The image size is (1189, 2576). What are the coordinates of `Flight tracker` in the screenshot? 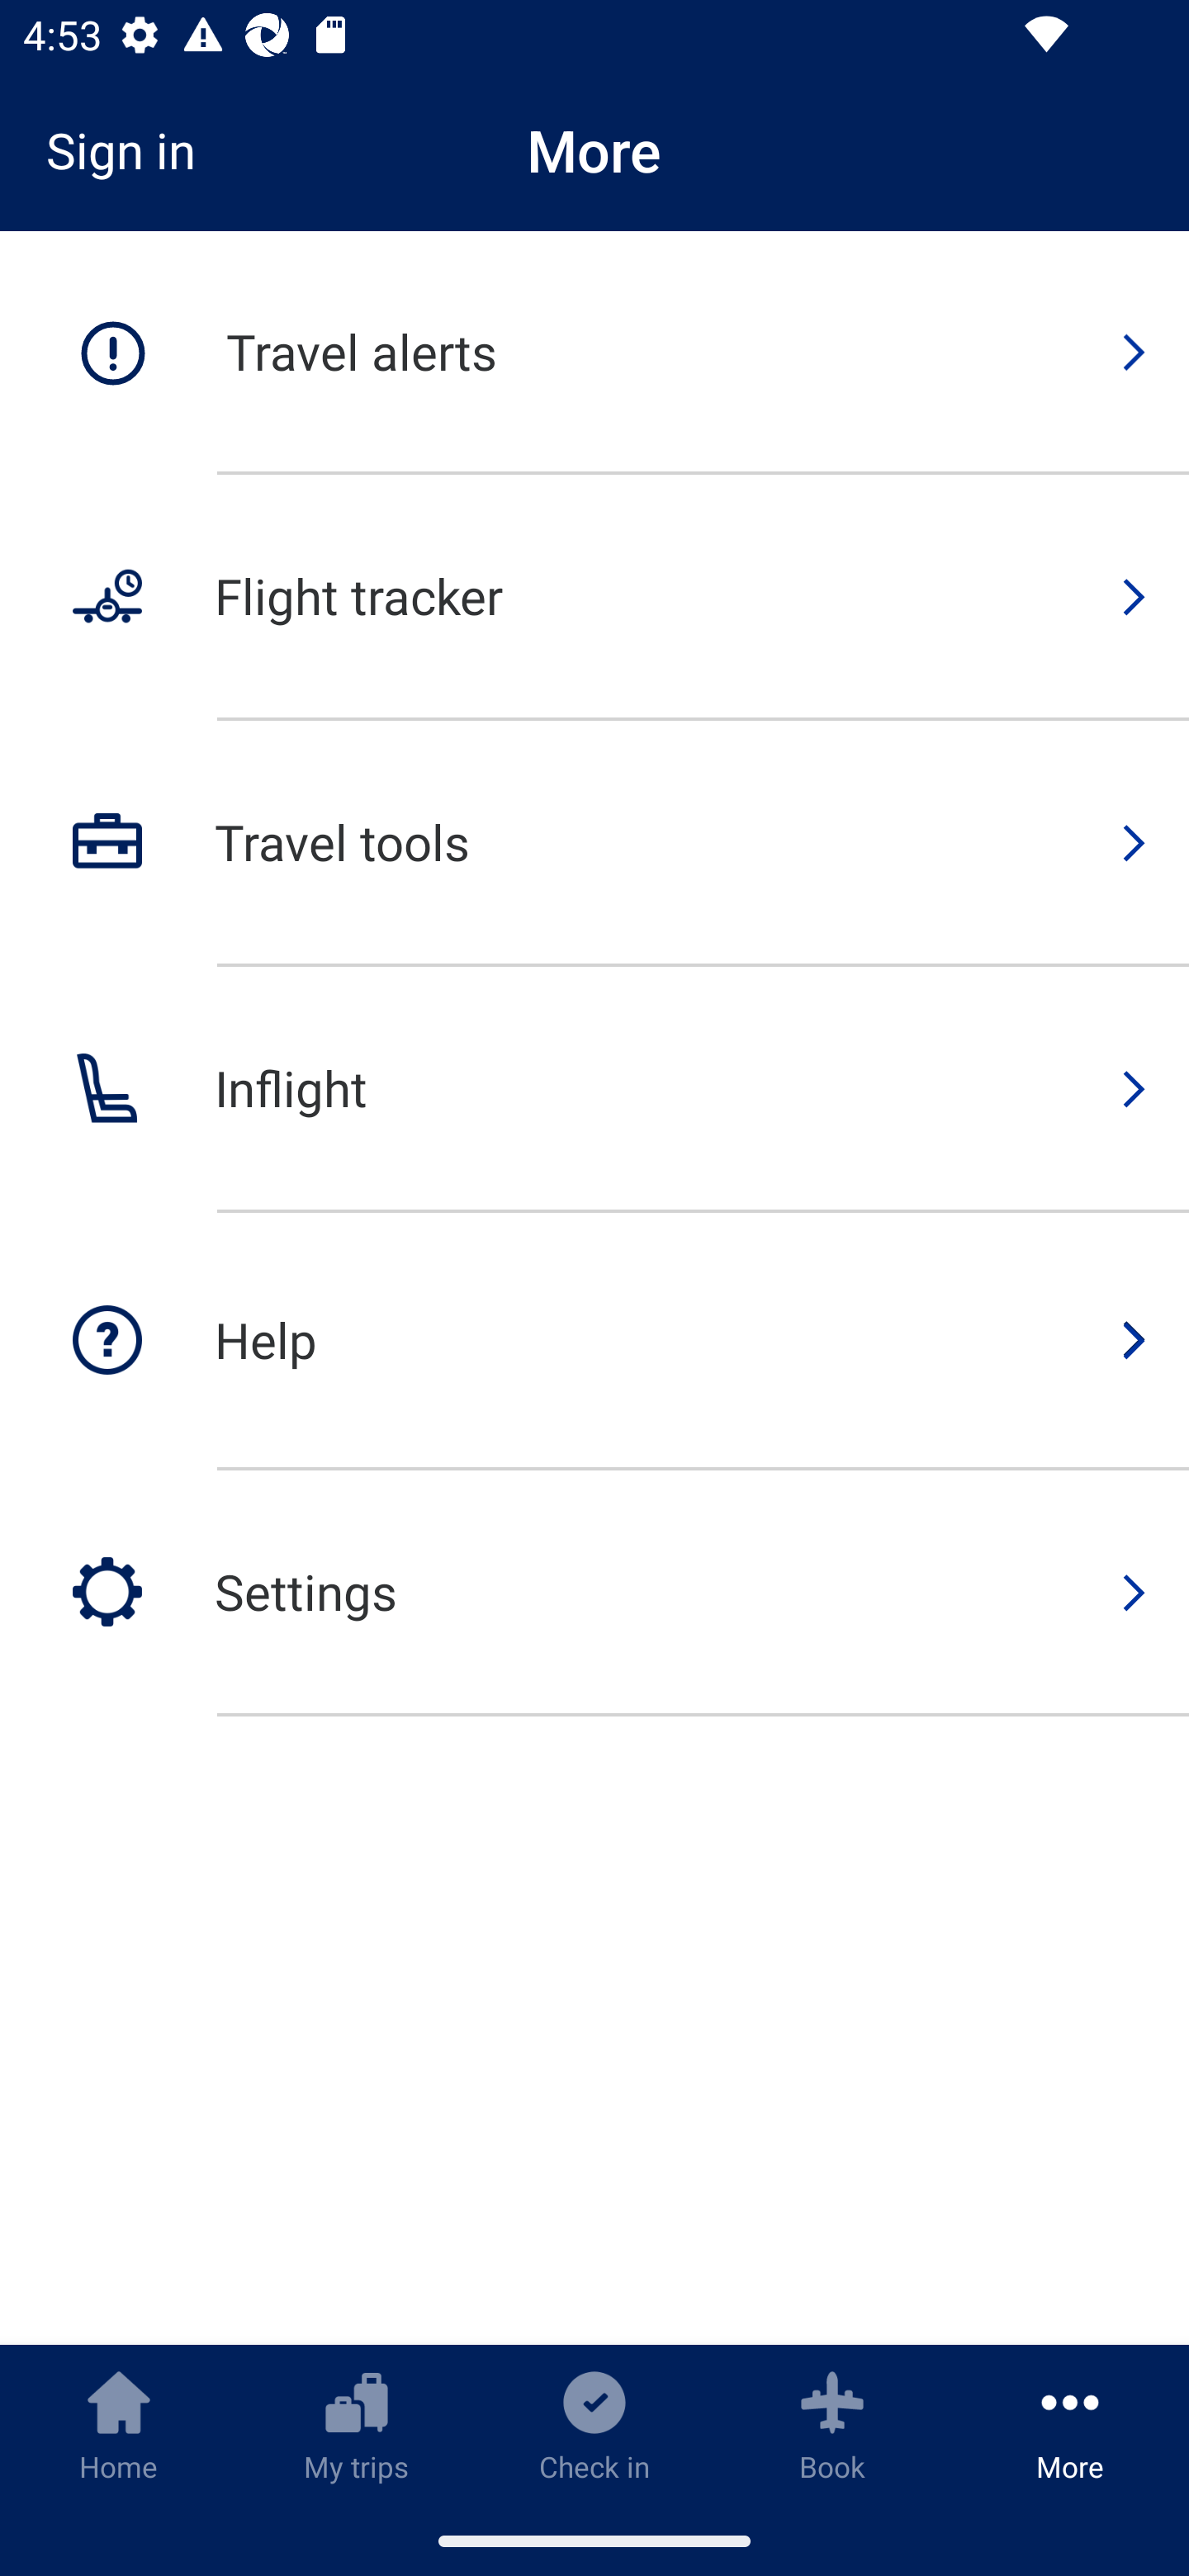 It's located at (594, 598).